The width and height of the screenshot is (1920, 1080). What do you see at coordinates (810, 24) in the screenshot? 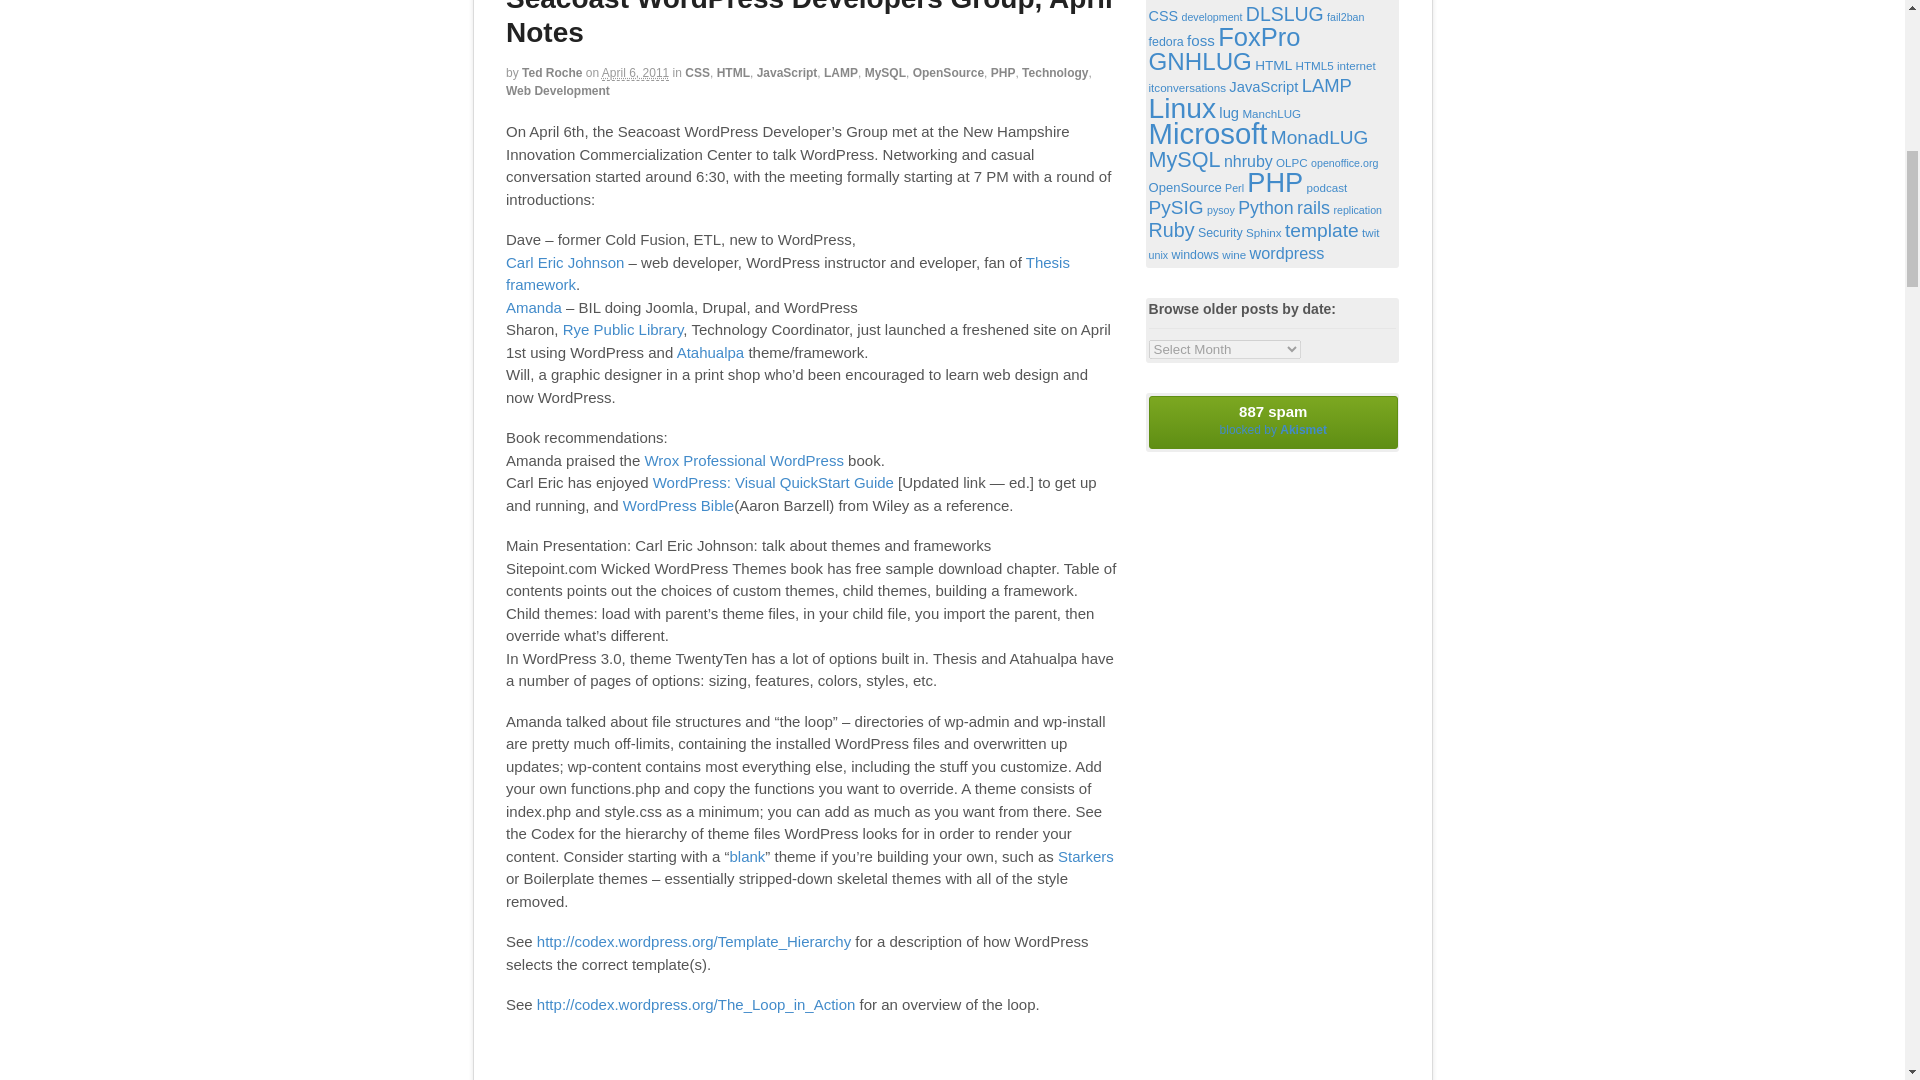
I see `Seacoast WordPress Developers Group, April Notes` at bounding box center [810, 24].